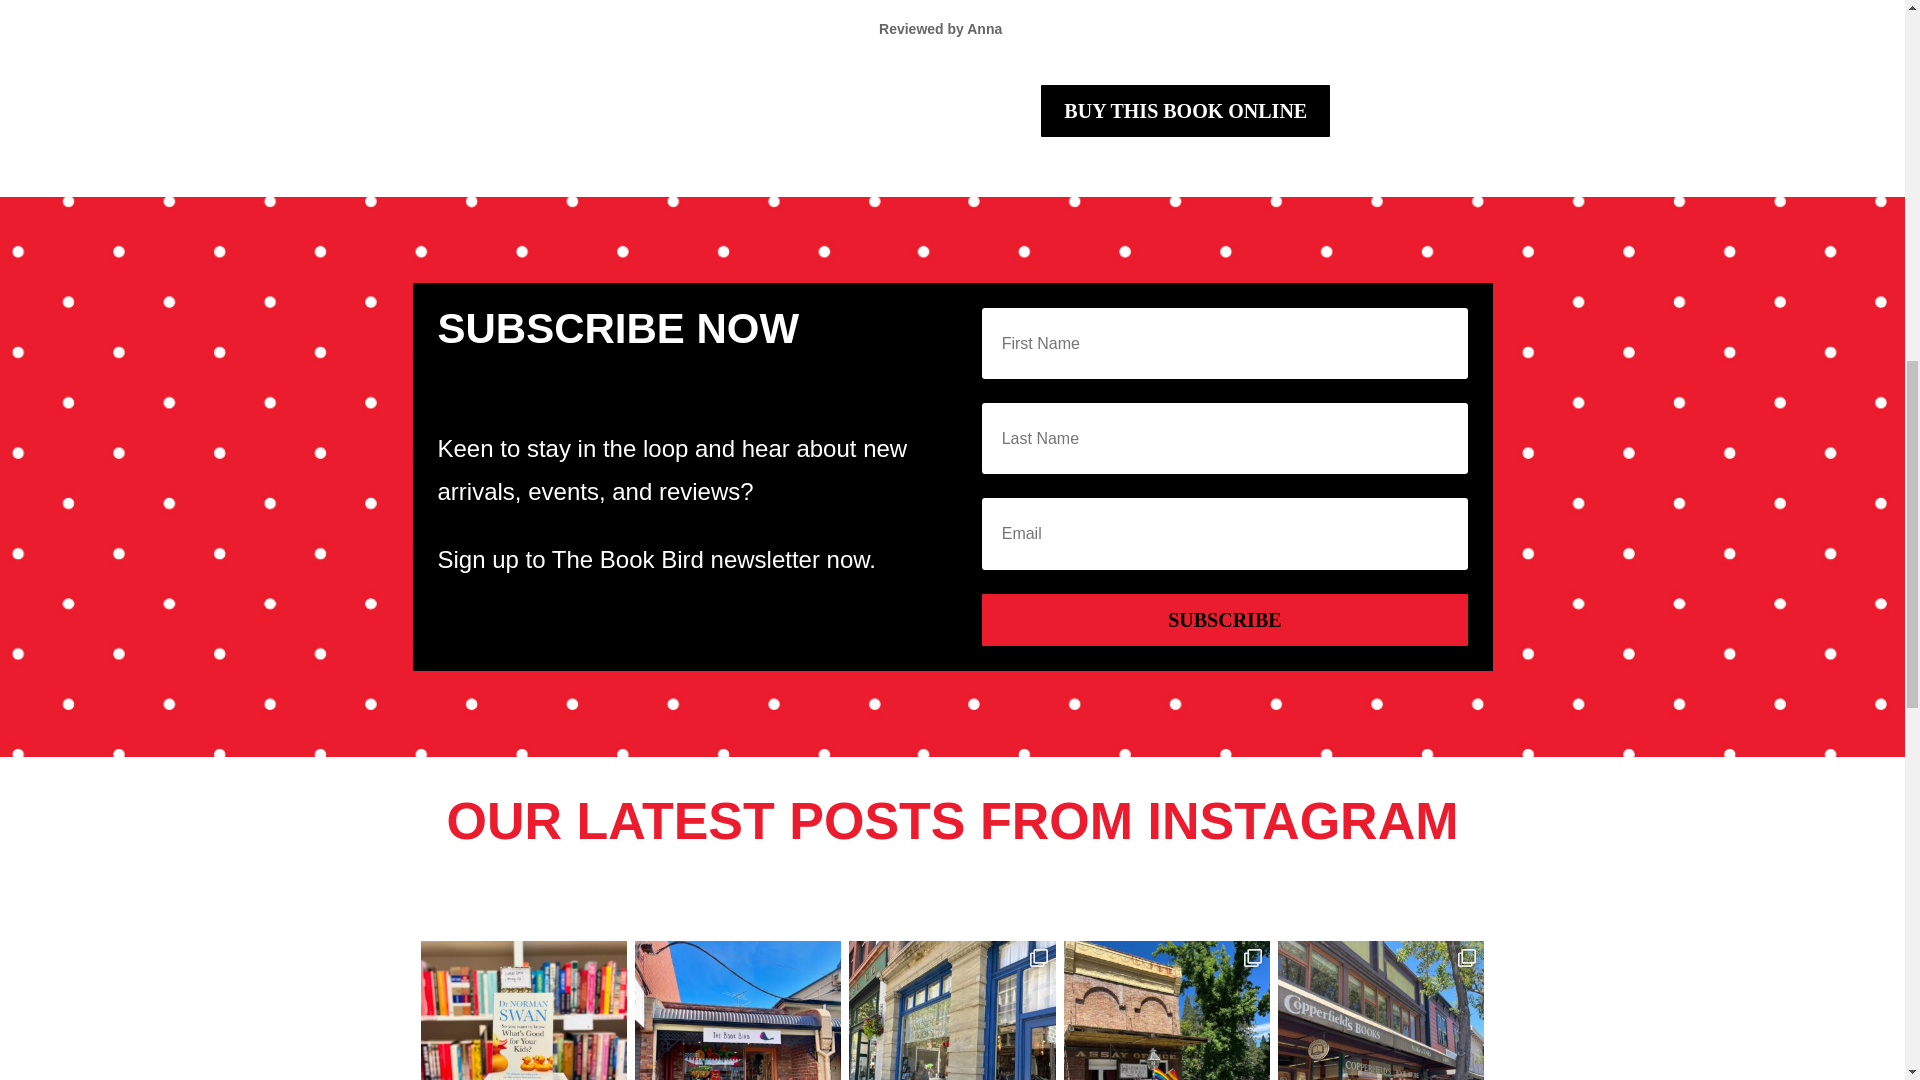 This screenshot has height=1080, width=1920. What do you see at coordinates (1185, 111) in the screenshot?
I see `BUY THIS BOOK ONLINE` at bounding box center [1185, 111].